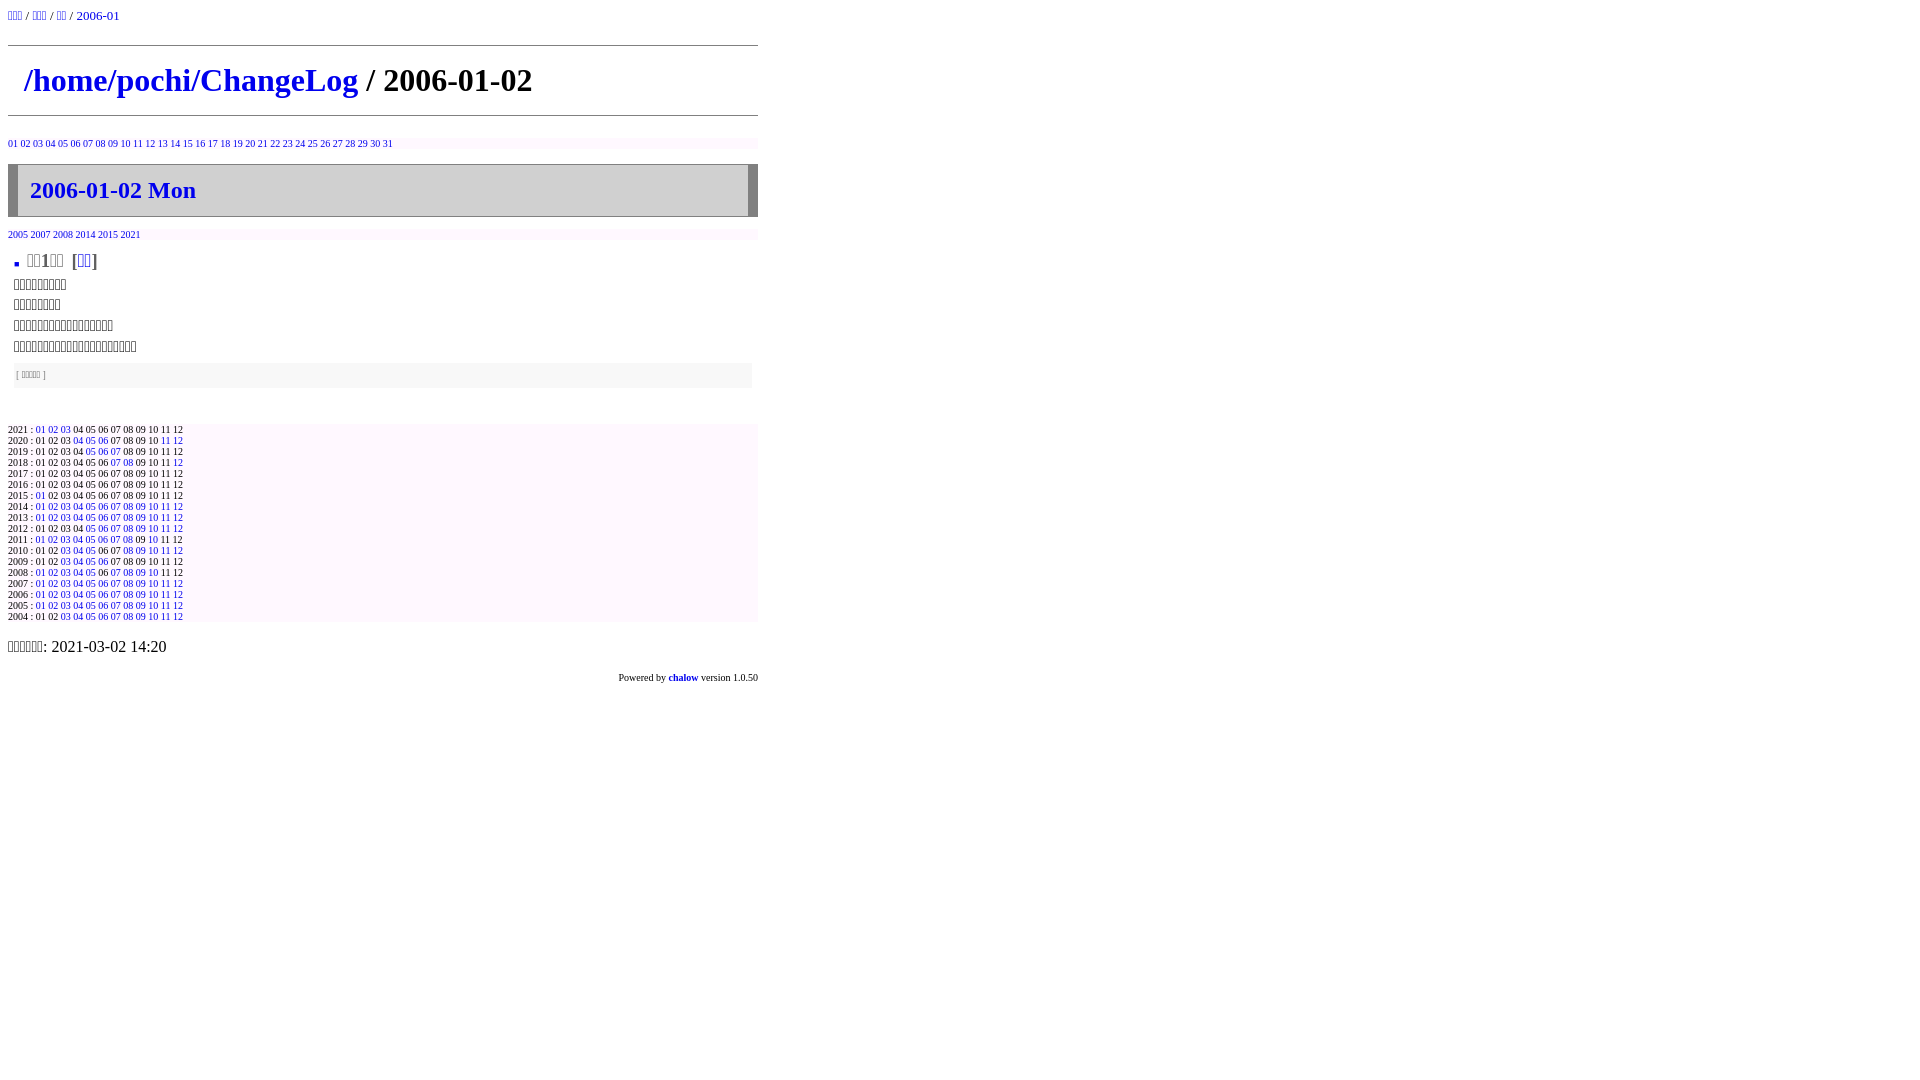  I want to click on 10, so click(153, 572).